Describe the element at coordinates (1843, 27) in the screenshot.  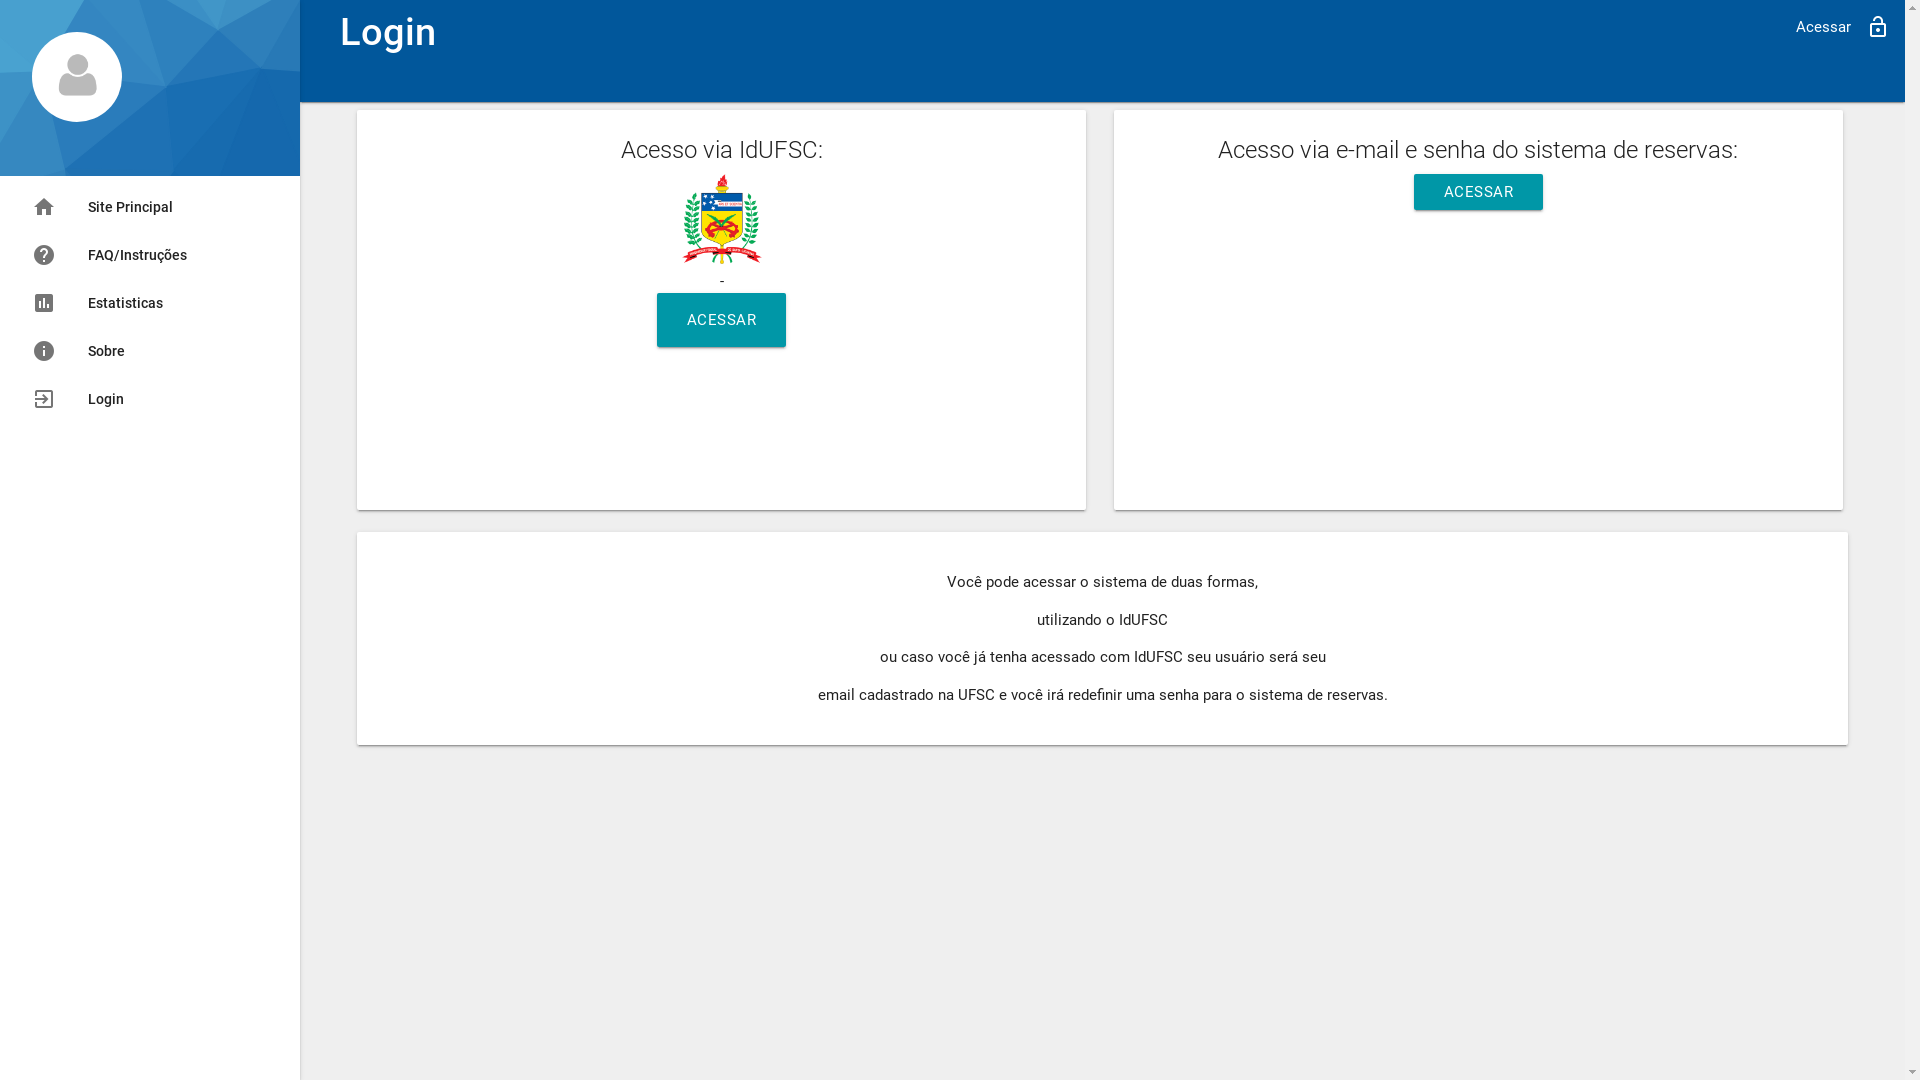
I see `lock_open
Acessar` at that location.